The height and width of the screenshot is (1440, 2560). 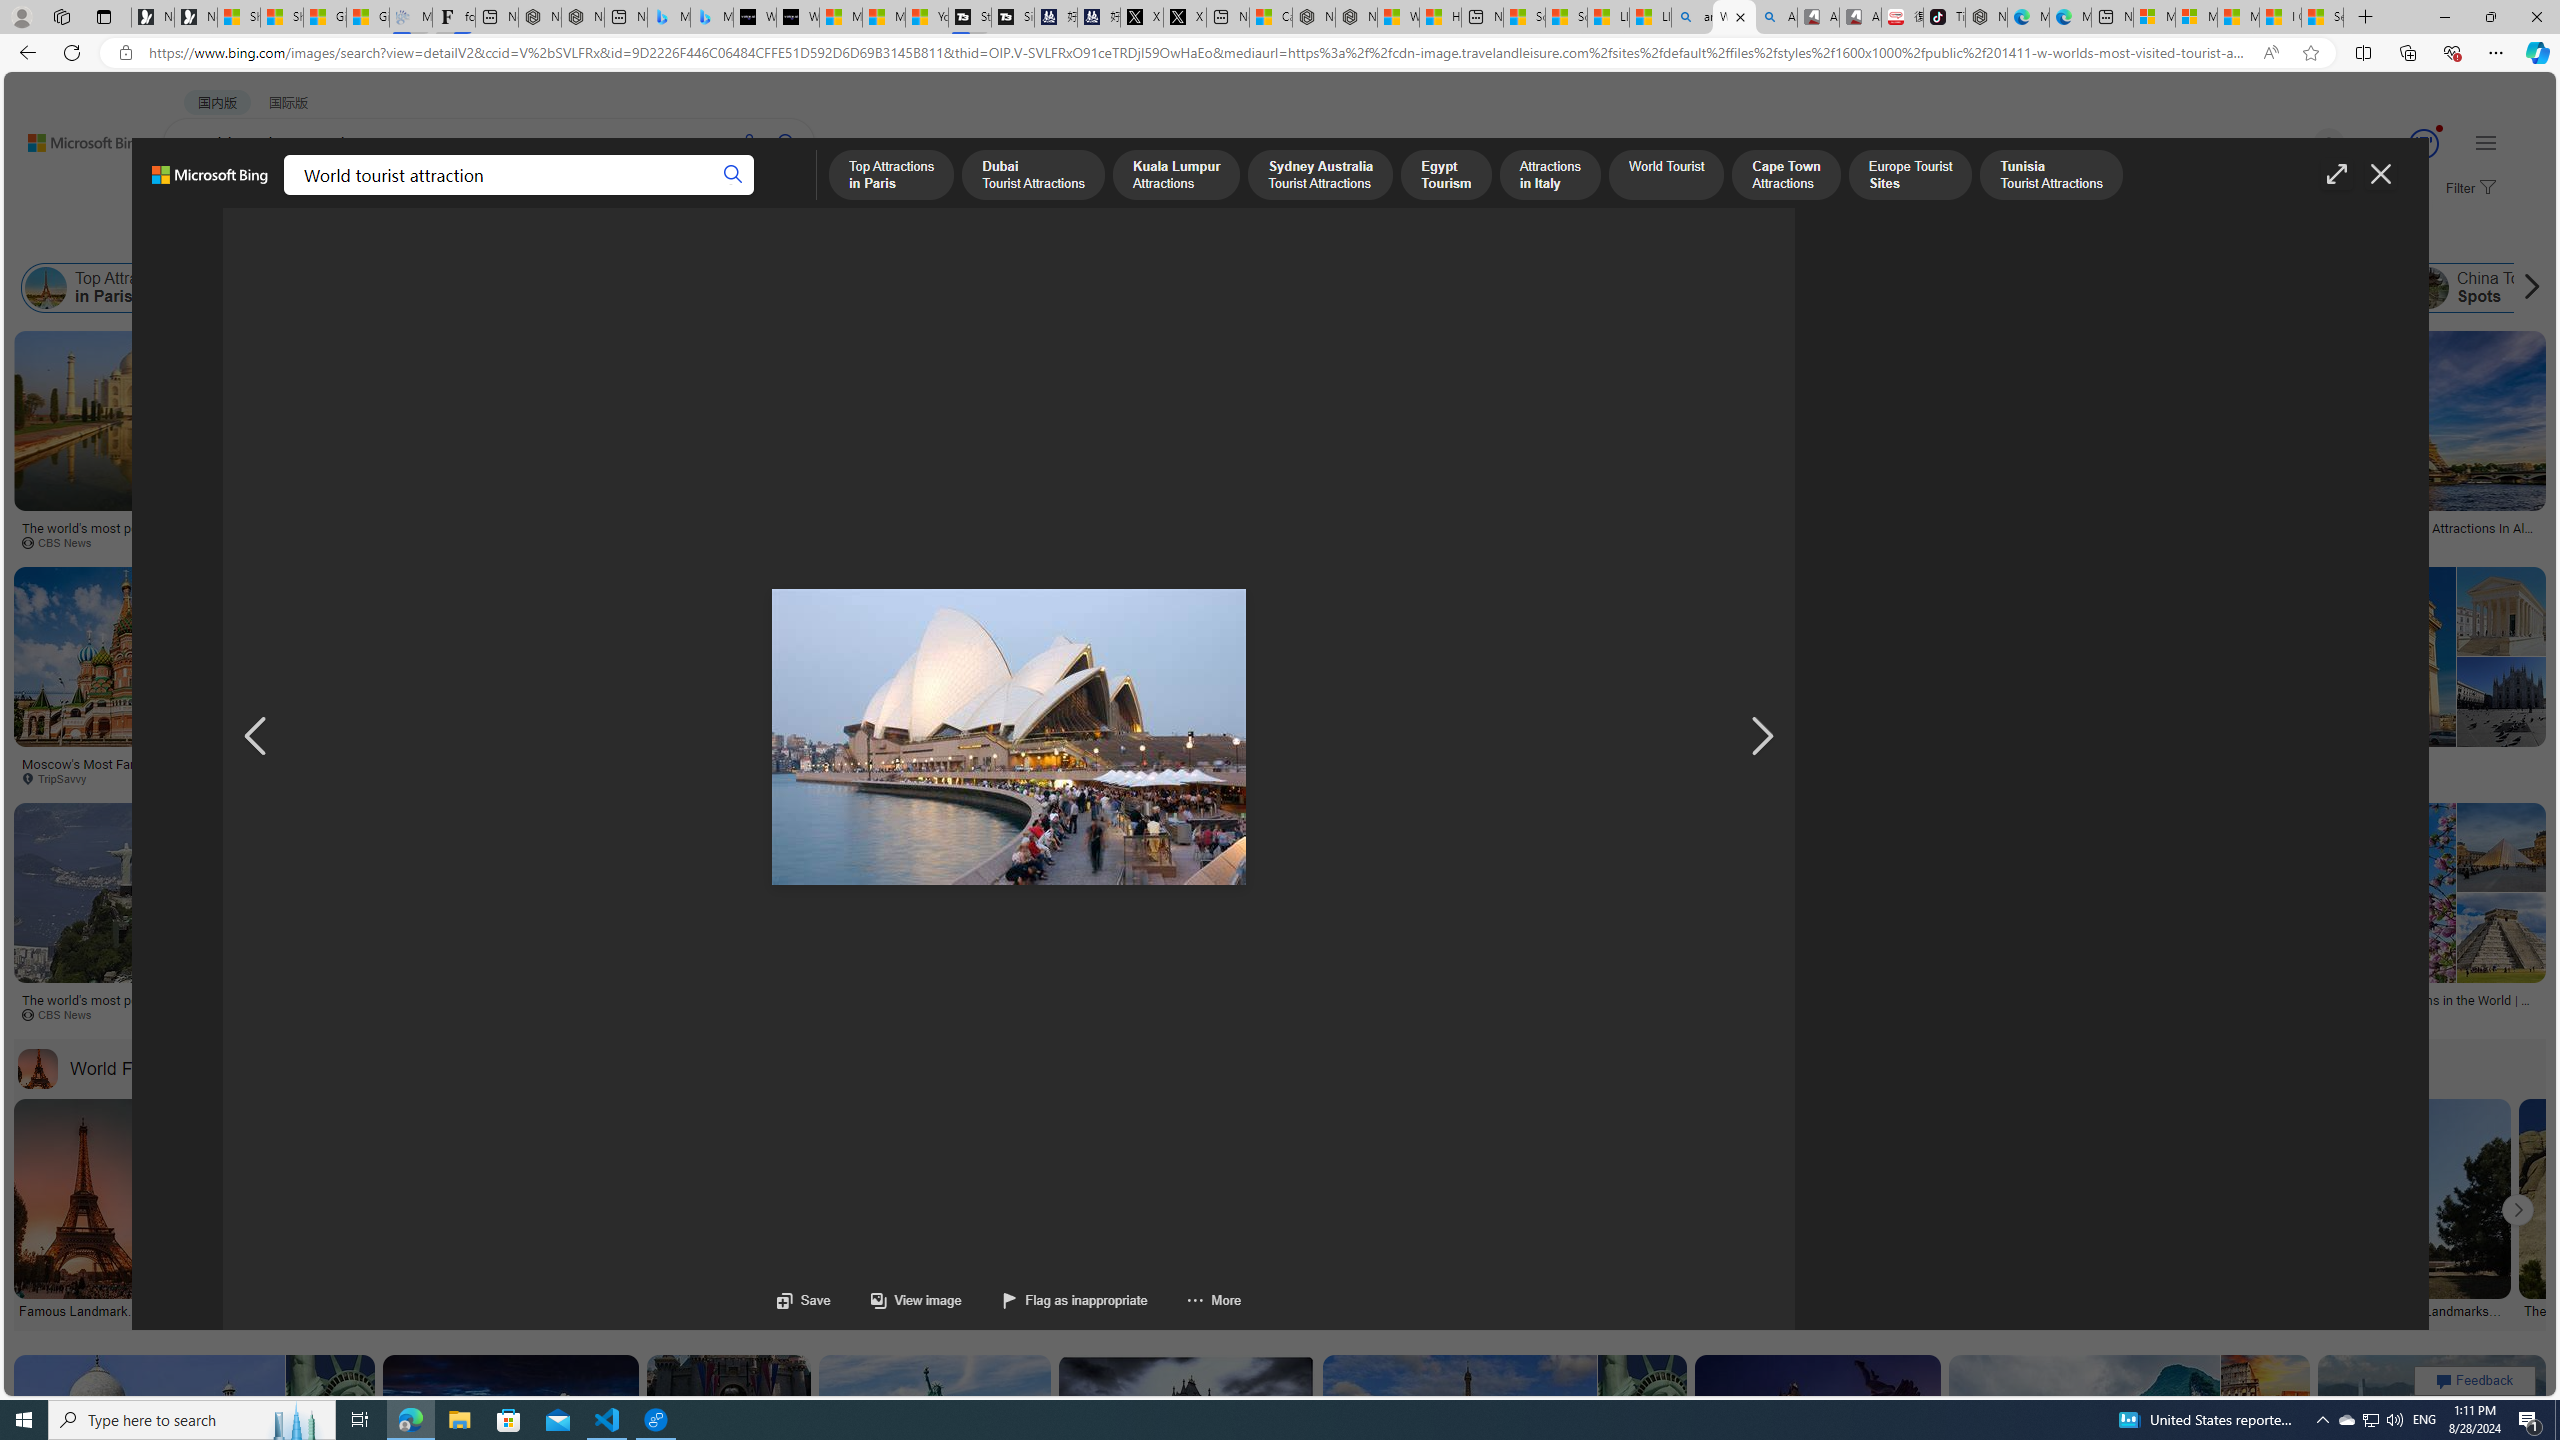 What do you see at coordinates (1428, 288) in the screenshot?
I see `Cape Town Attractions` at bounding box center [1428, 288].